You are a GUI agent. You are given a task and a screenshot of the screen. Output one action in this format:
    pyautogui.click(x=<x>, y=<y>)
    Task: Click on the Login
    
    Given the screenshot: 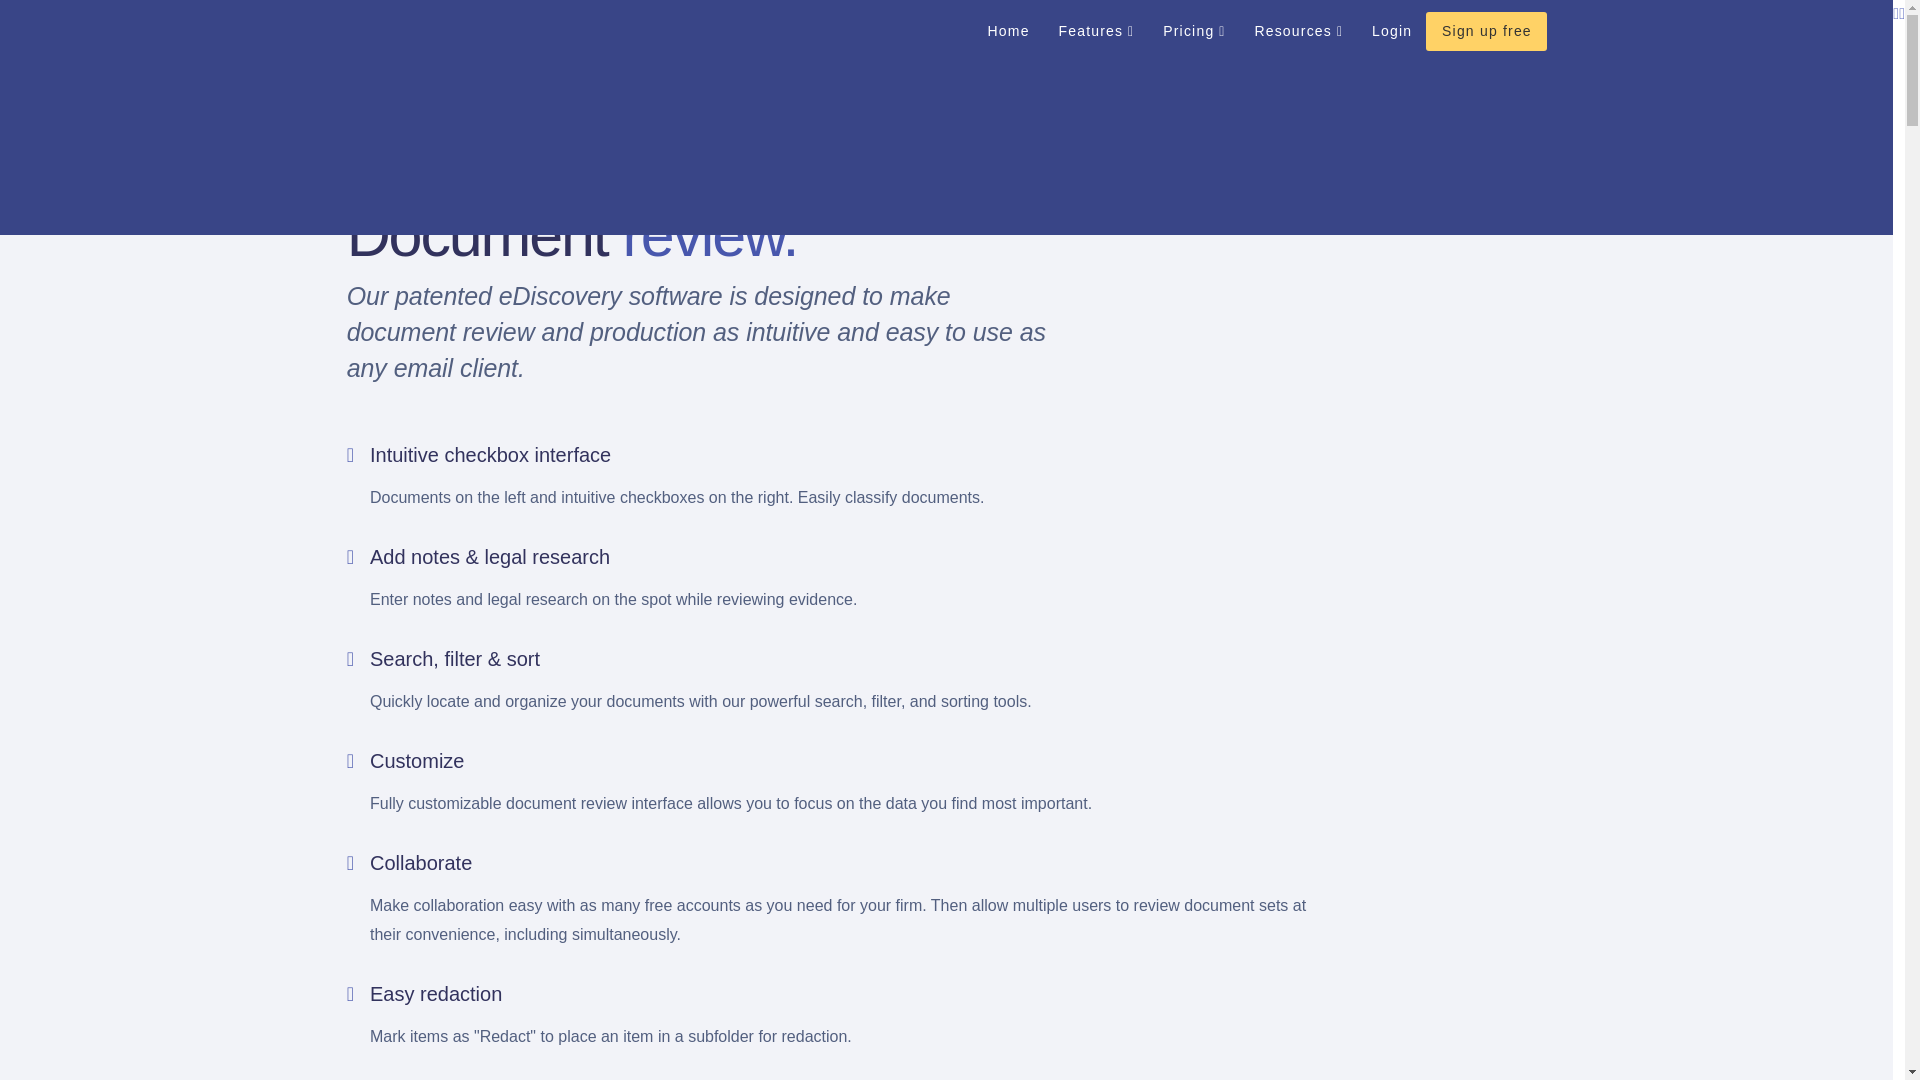 What is the action you would take?
    pyautogui.click(x=1392, y=30)
    